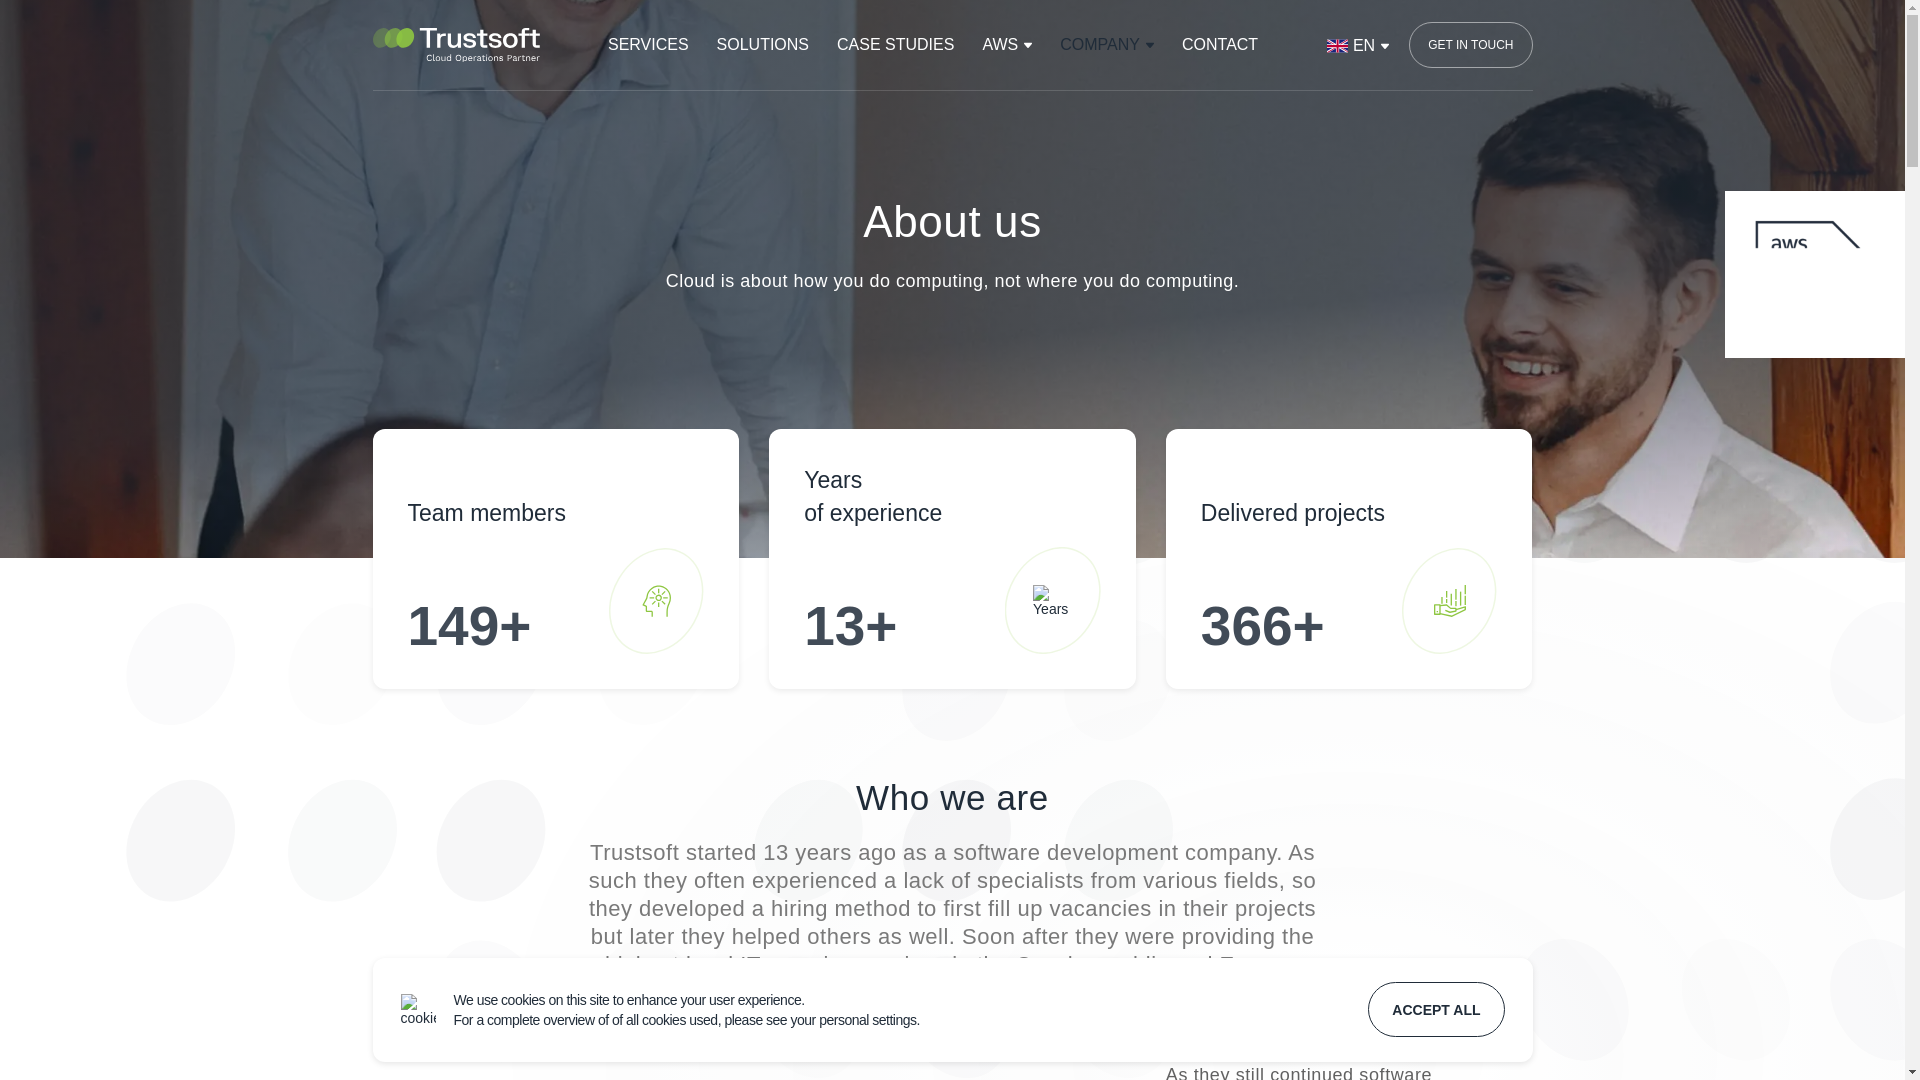 Image resolution: width=1920 pixels, height=1080 pixels. What do you see at coordinates (762, 44) in the screenshot?
I see `SOLUTIONS` at bounding box center [762, 44].